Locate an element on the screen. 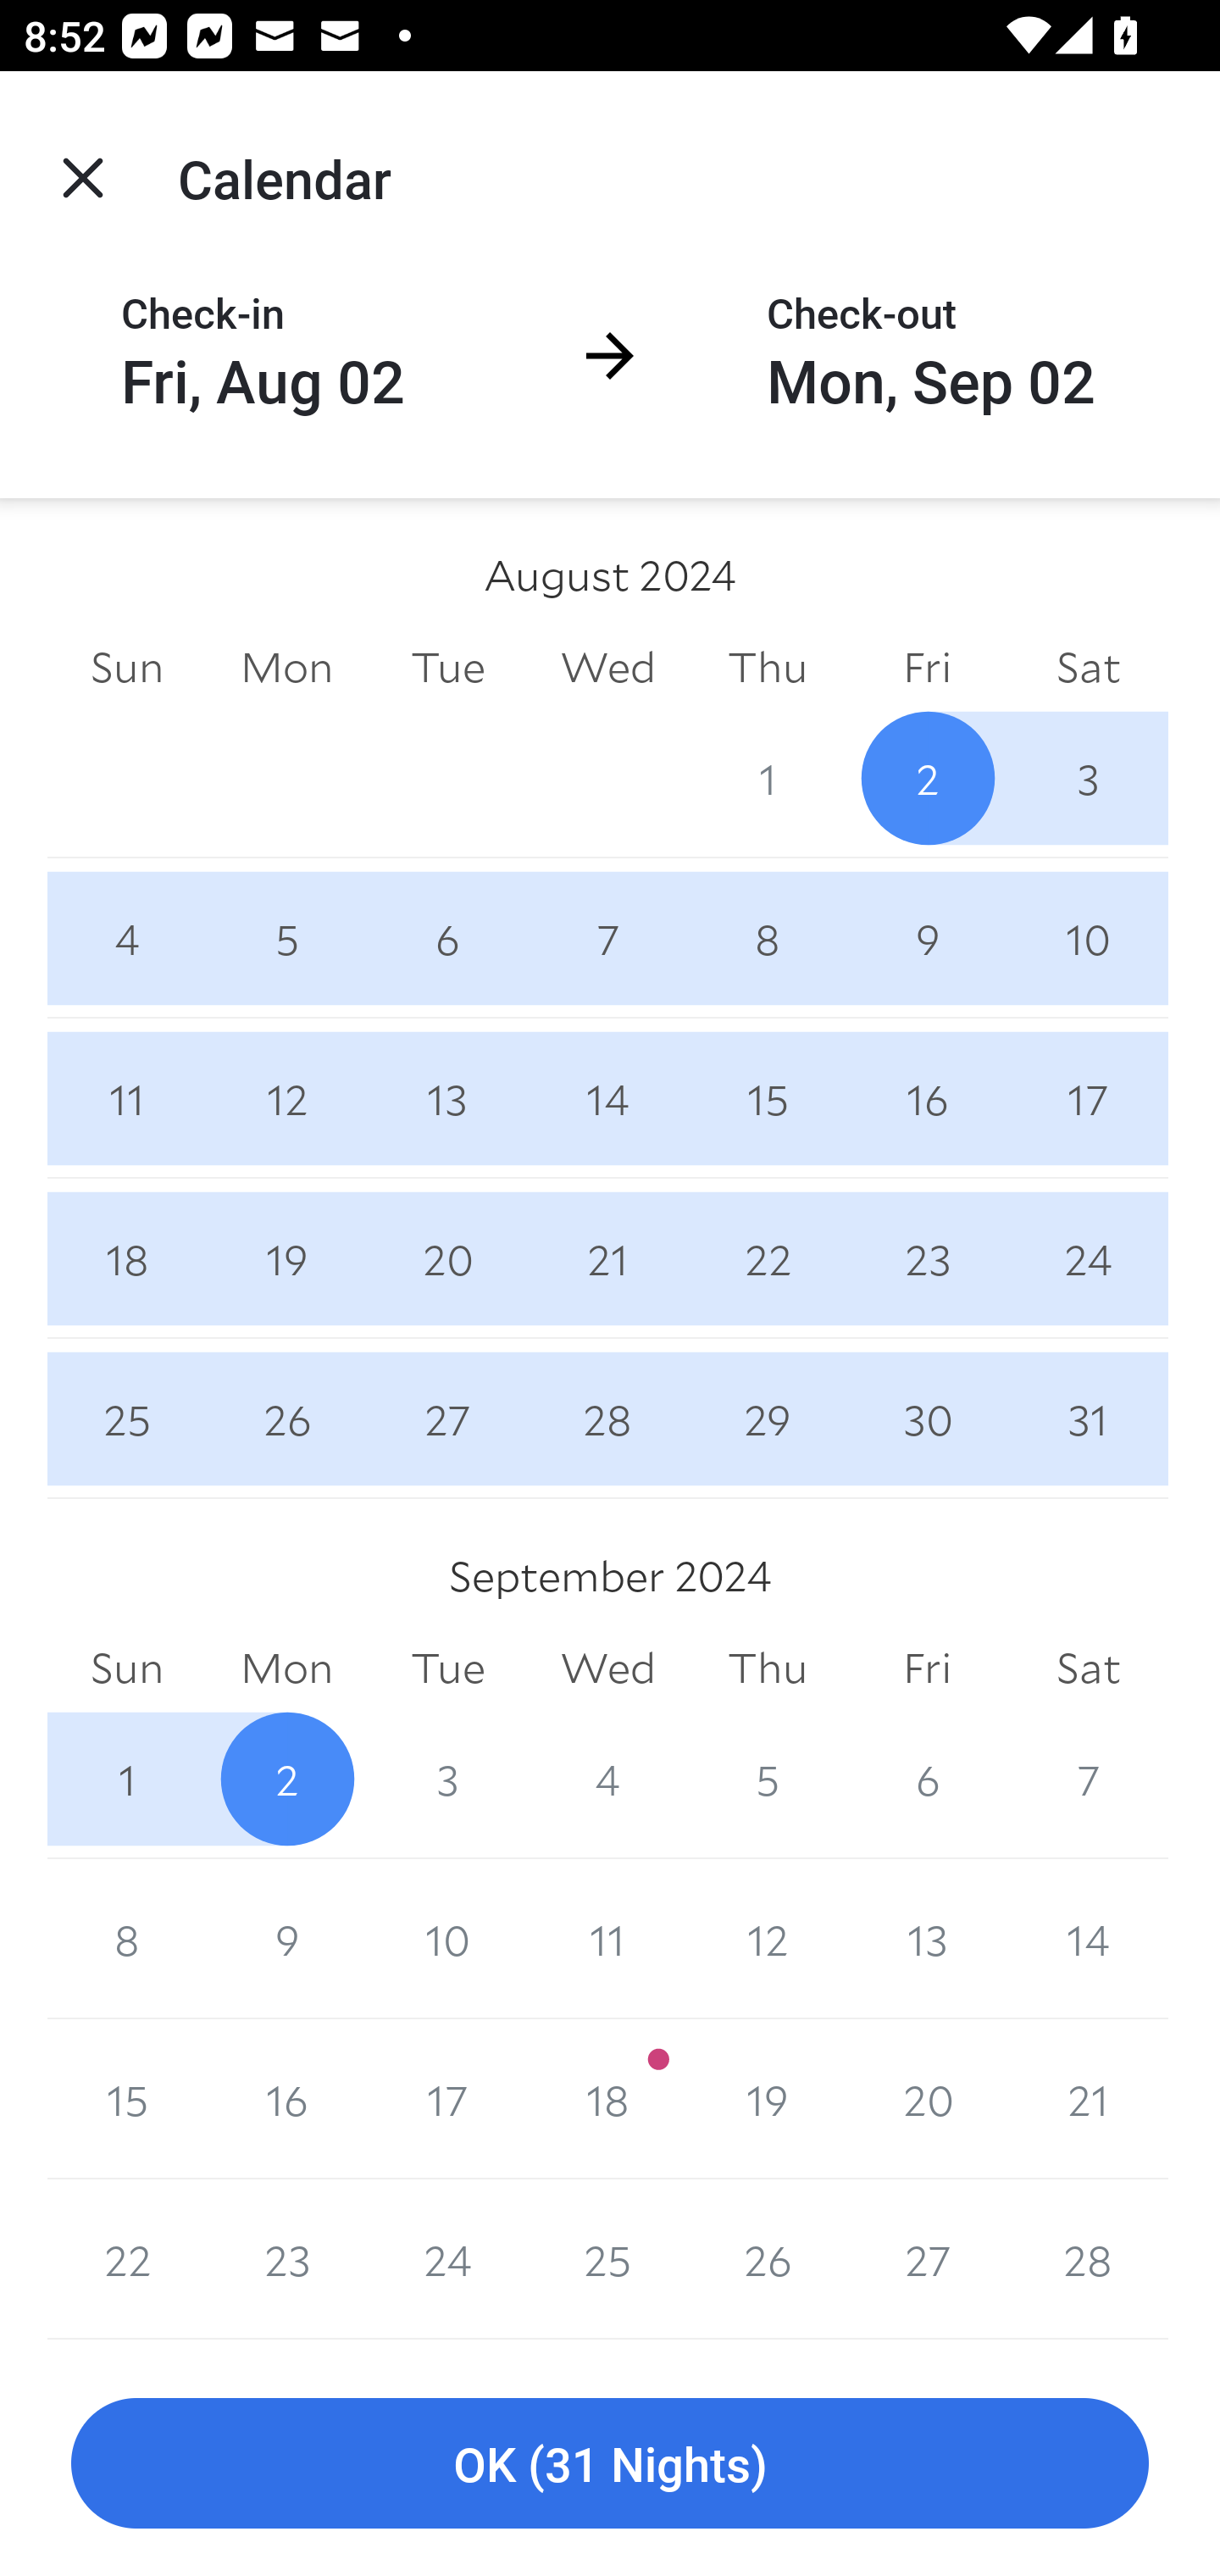 This screenshot has height=2576, width=1220. Fri is located at coordinates (927, 1669).